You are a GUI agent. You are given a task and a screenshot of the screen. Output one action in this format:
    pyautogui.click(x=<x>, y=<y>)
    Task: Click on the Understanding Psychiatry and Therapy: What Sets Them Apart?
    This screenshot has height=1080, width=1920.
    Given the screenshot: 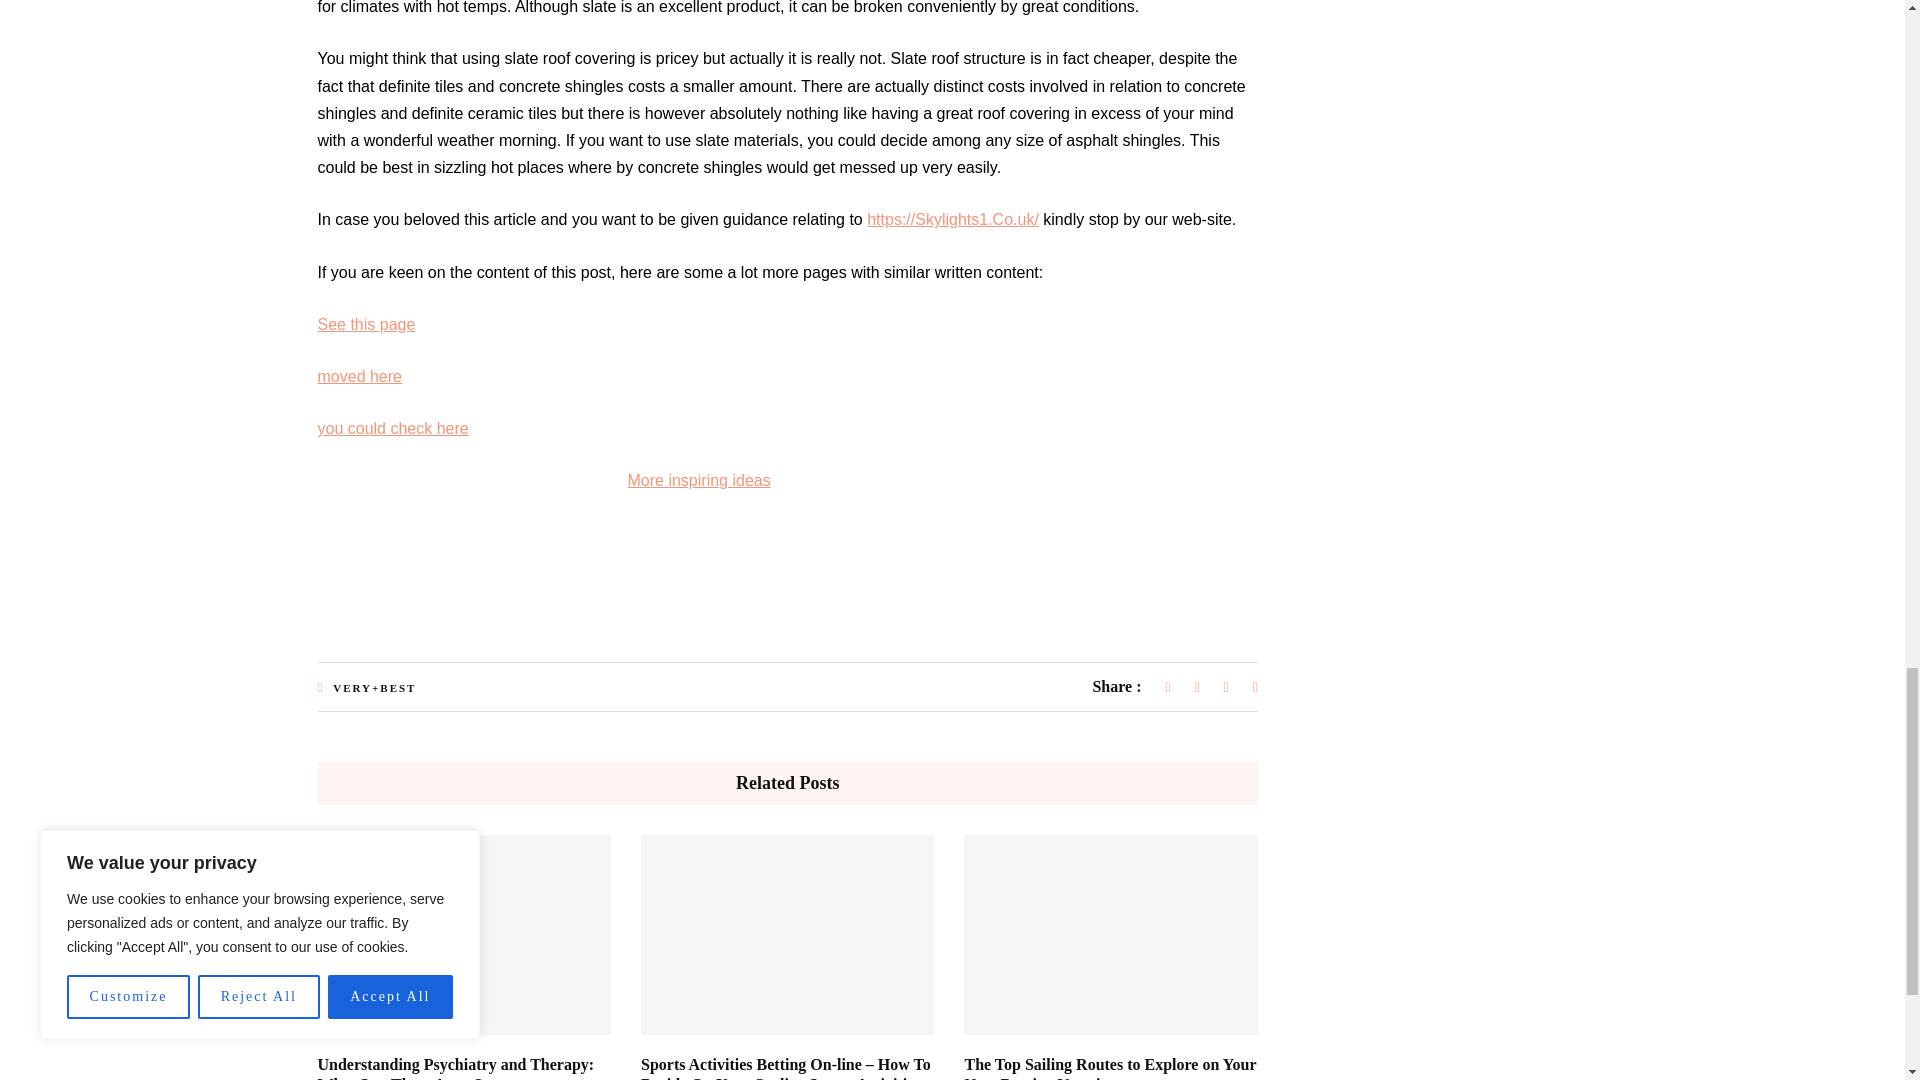 What is the action you would take?
    pyautogui.click(x=456, y=1068)
    